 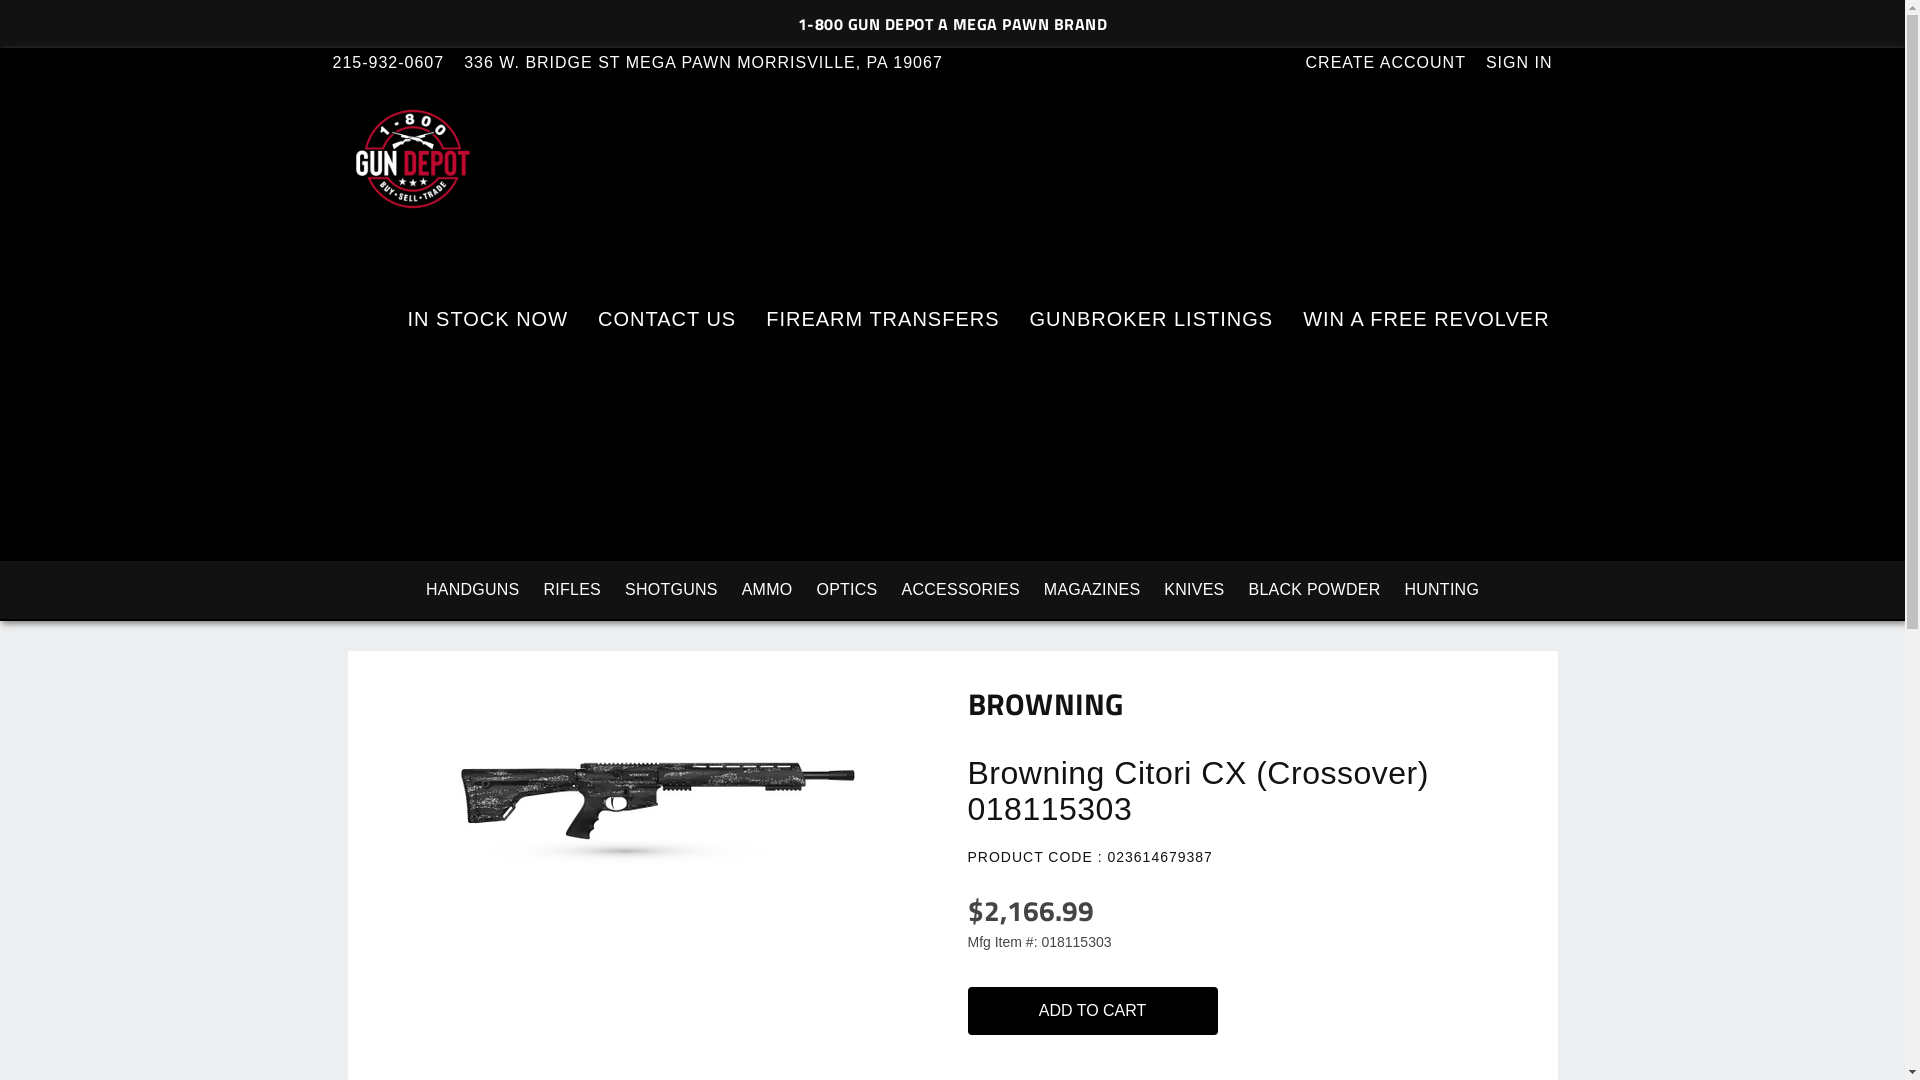 I want to click on CONTACT US, so click(x=667, y=319).